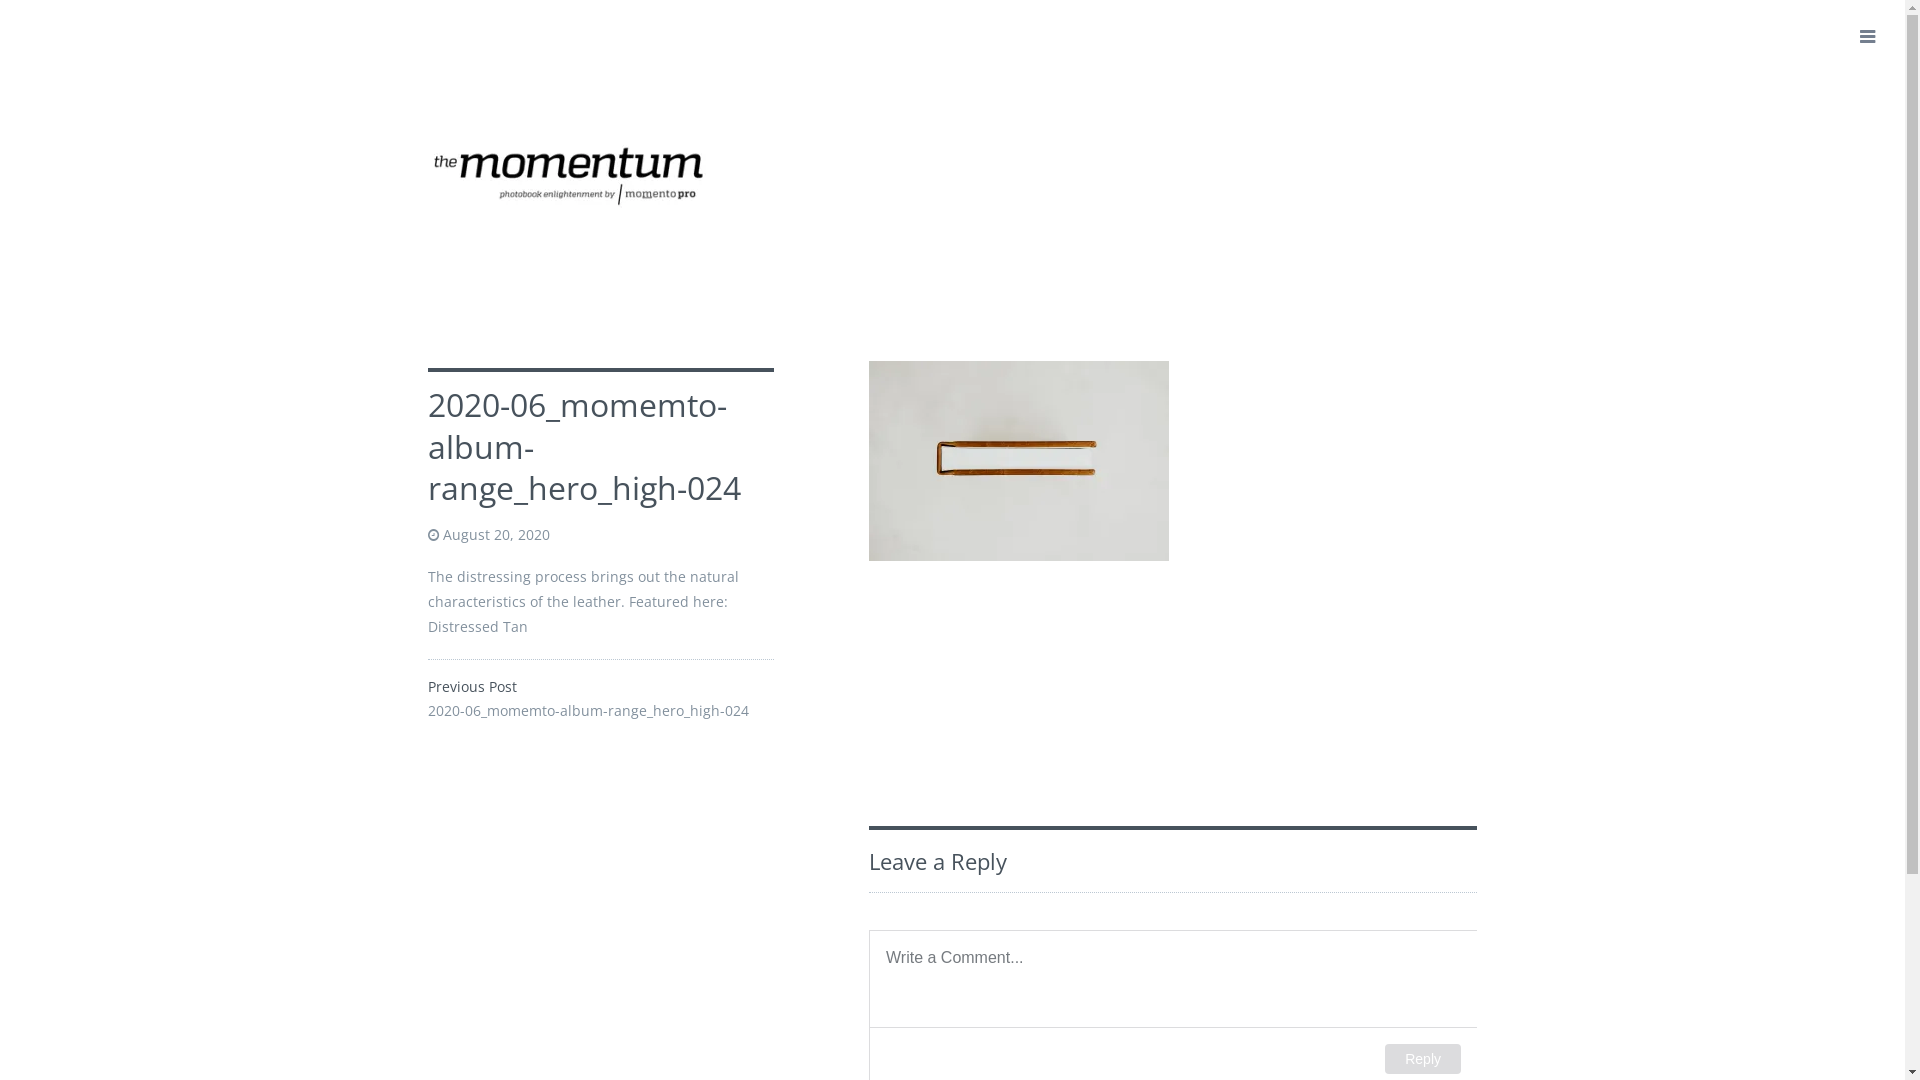  I want to click on Search, so click(43, 23).